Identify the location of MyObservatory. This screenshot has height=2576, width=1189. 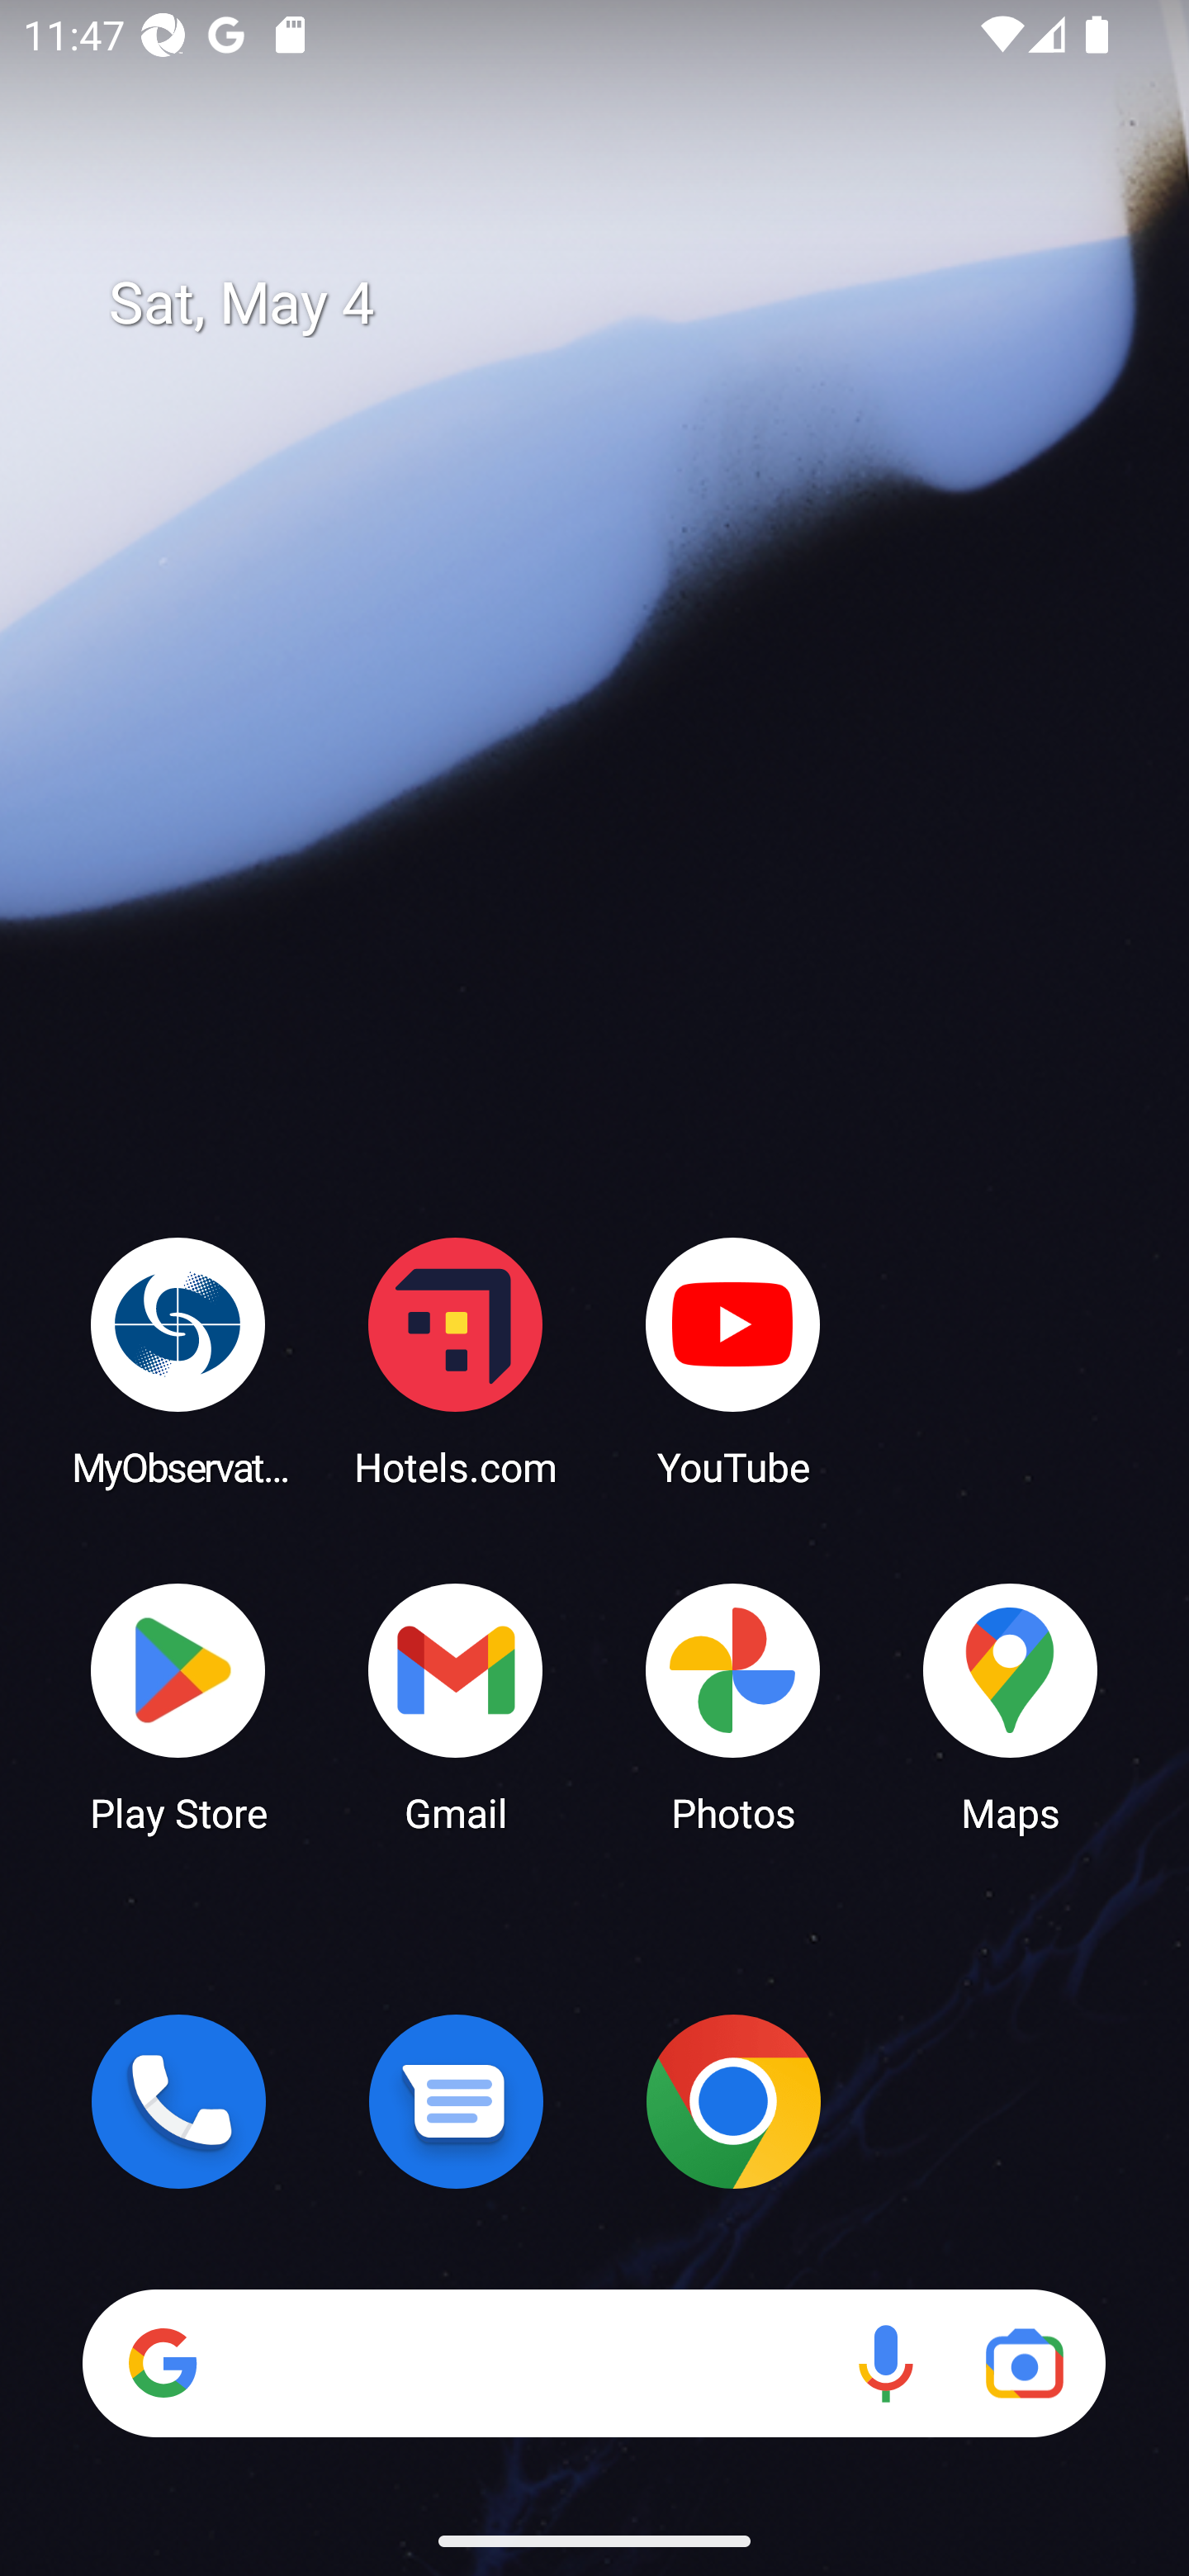
(178, 1361).